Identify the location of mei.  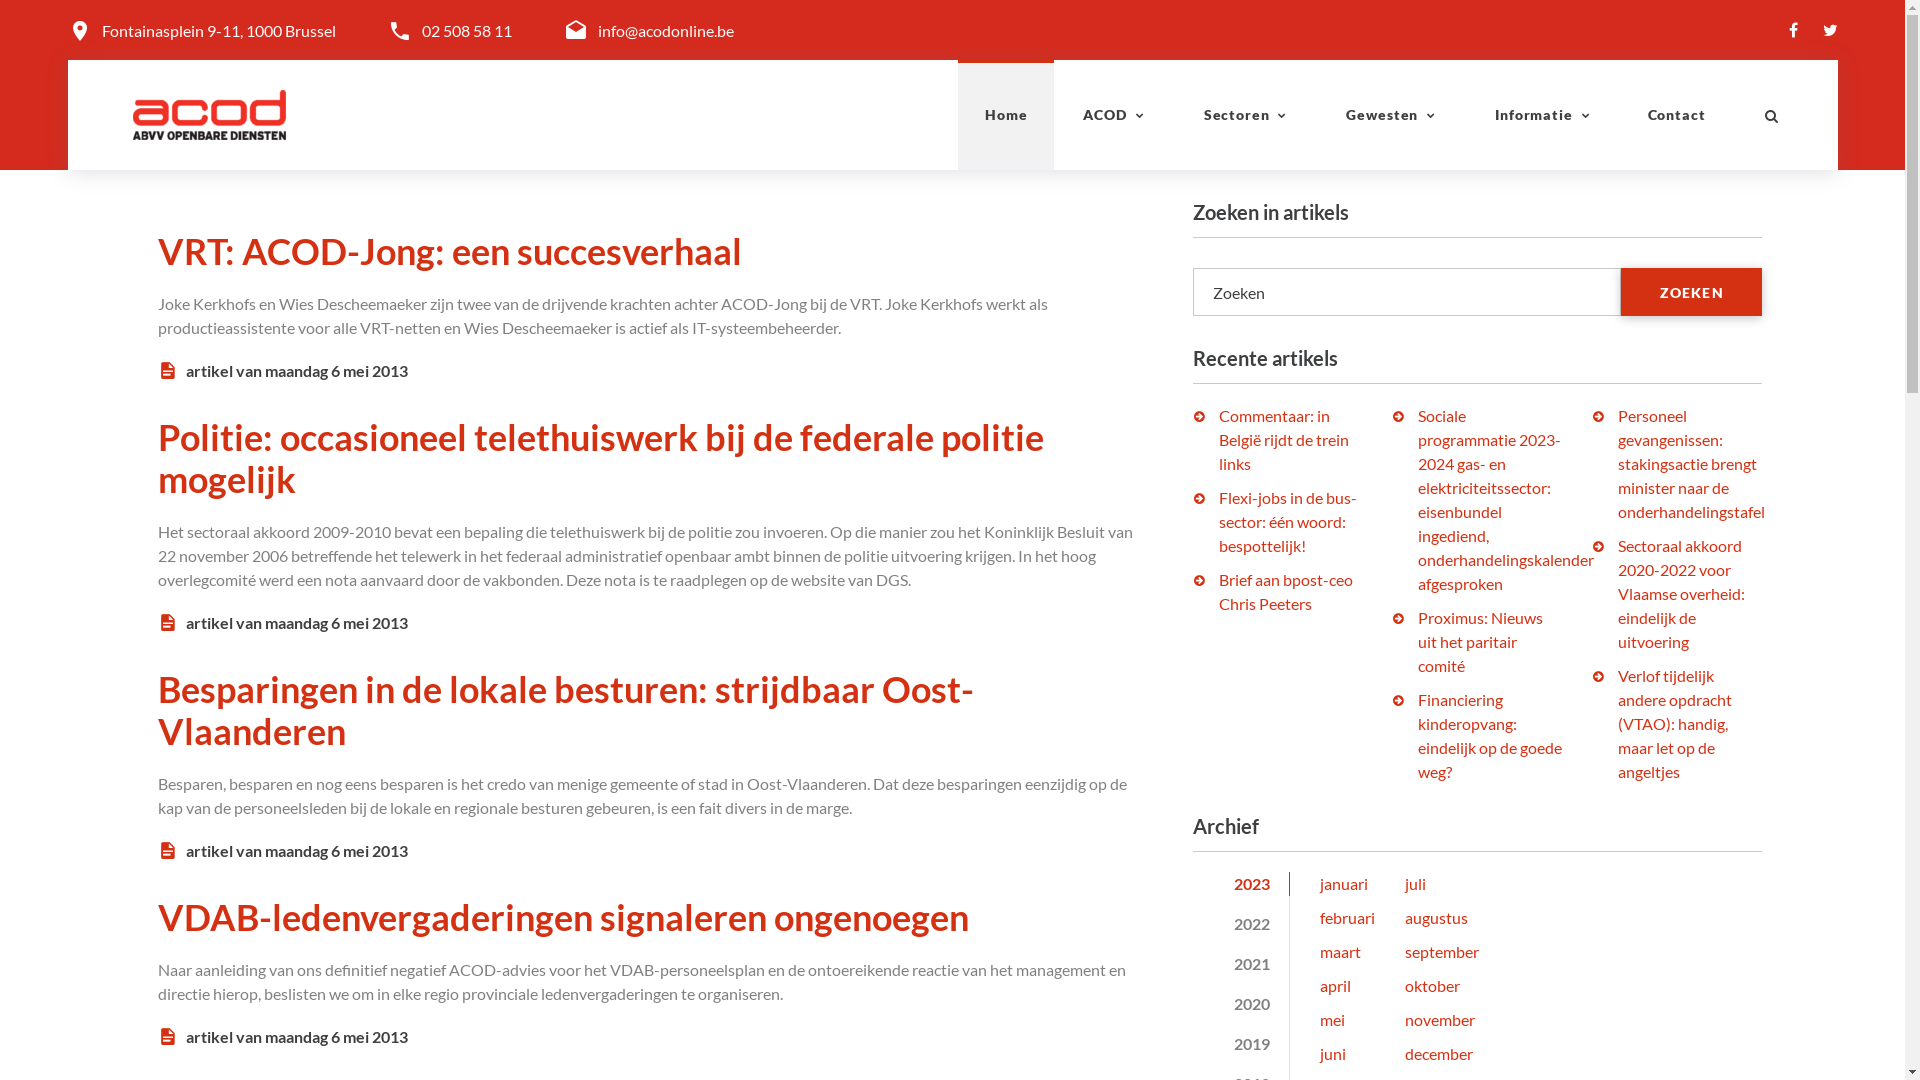
(1332, 1020).